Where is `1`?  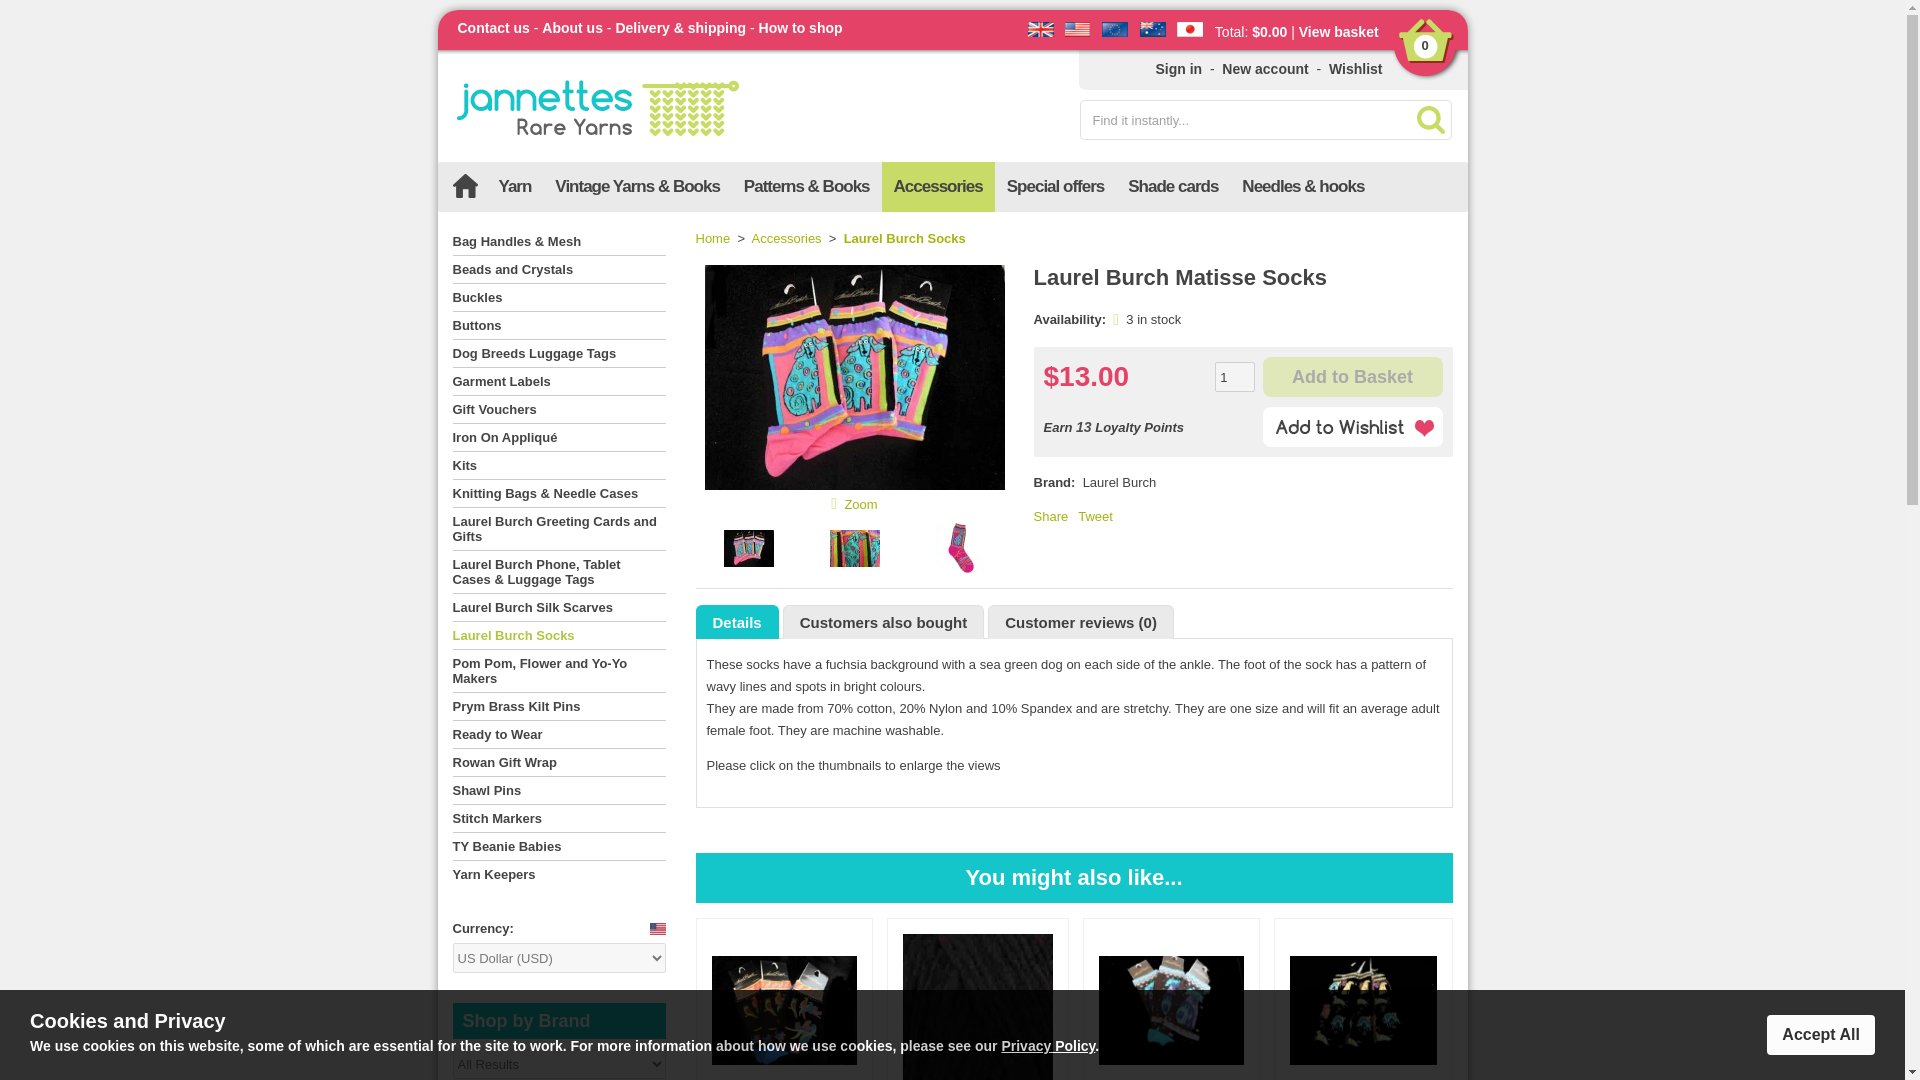
1 is located at coordinates (1235, 376).